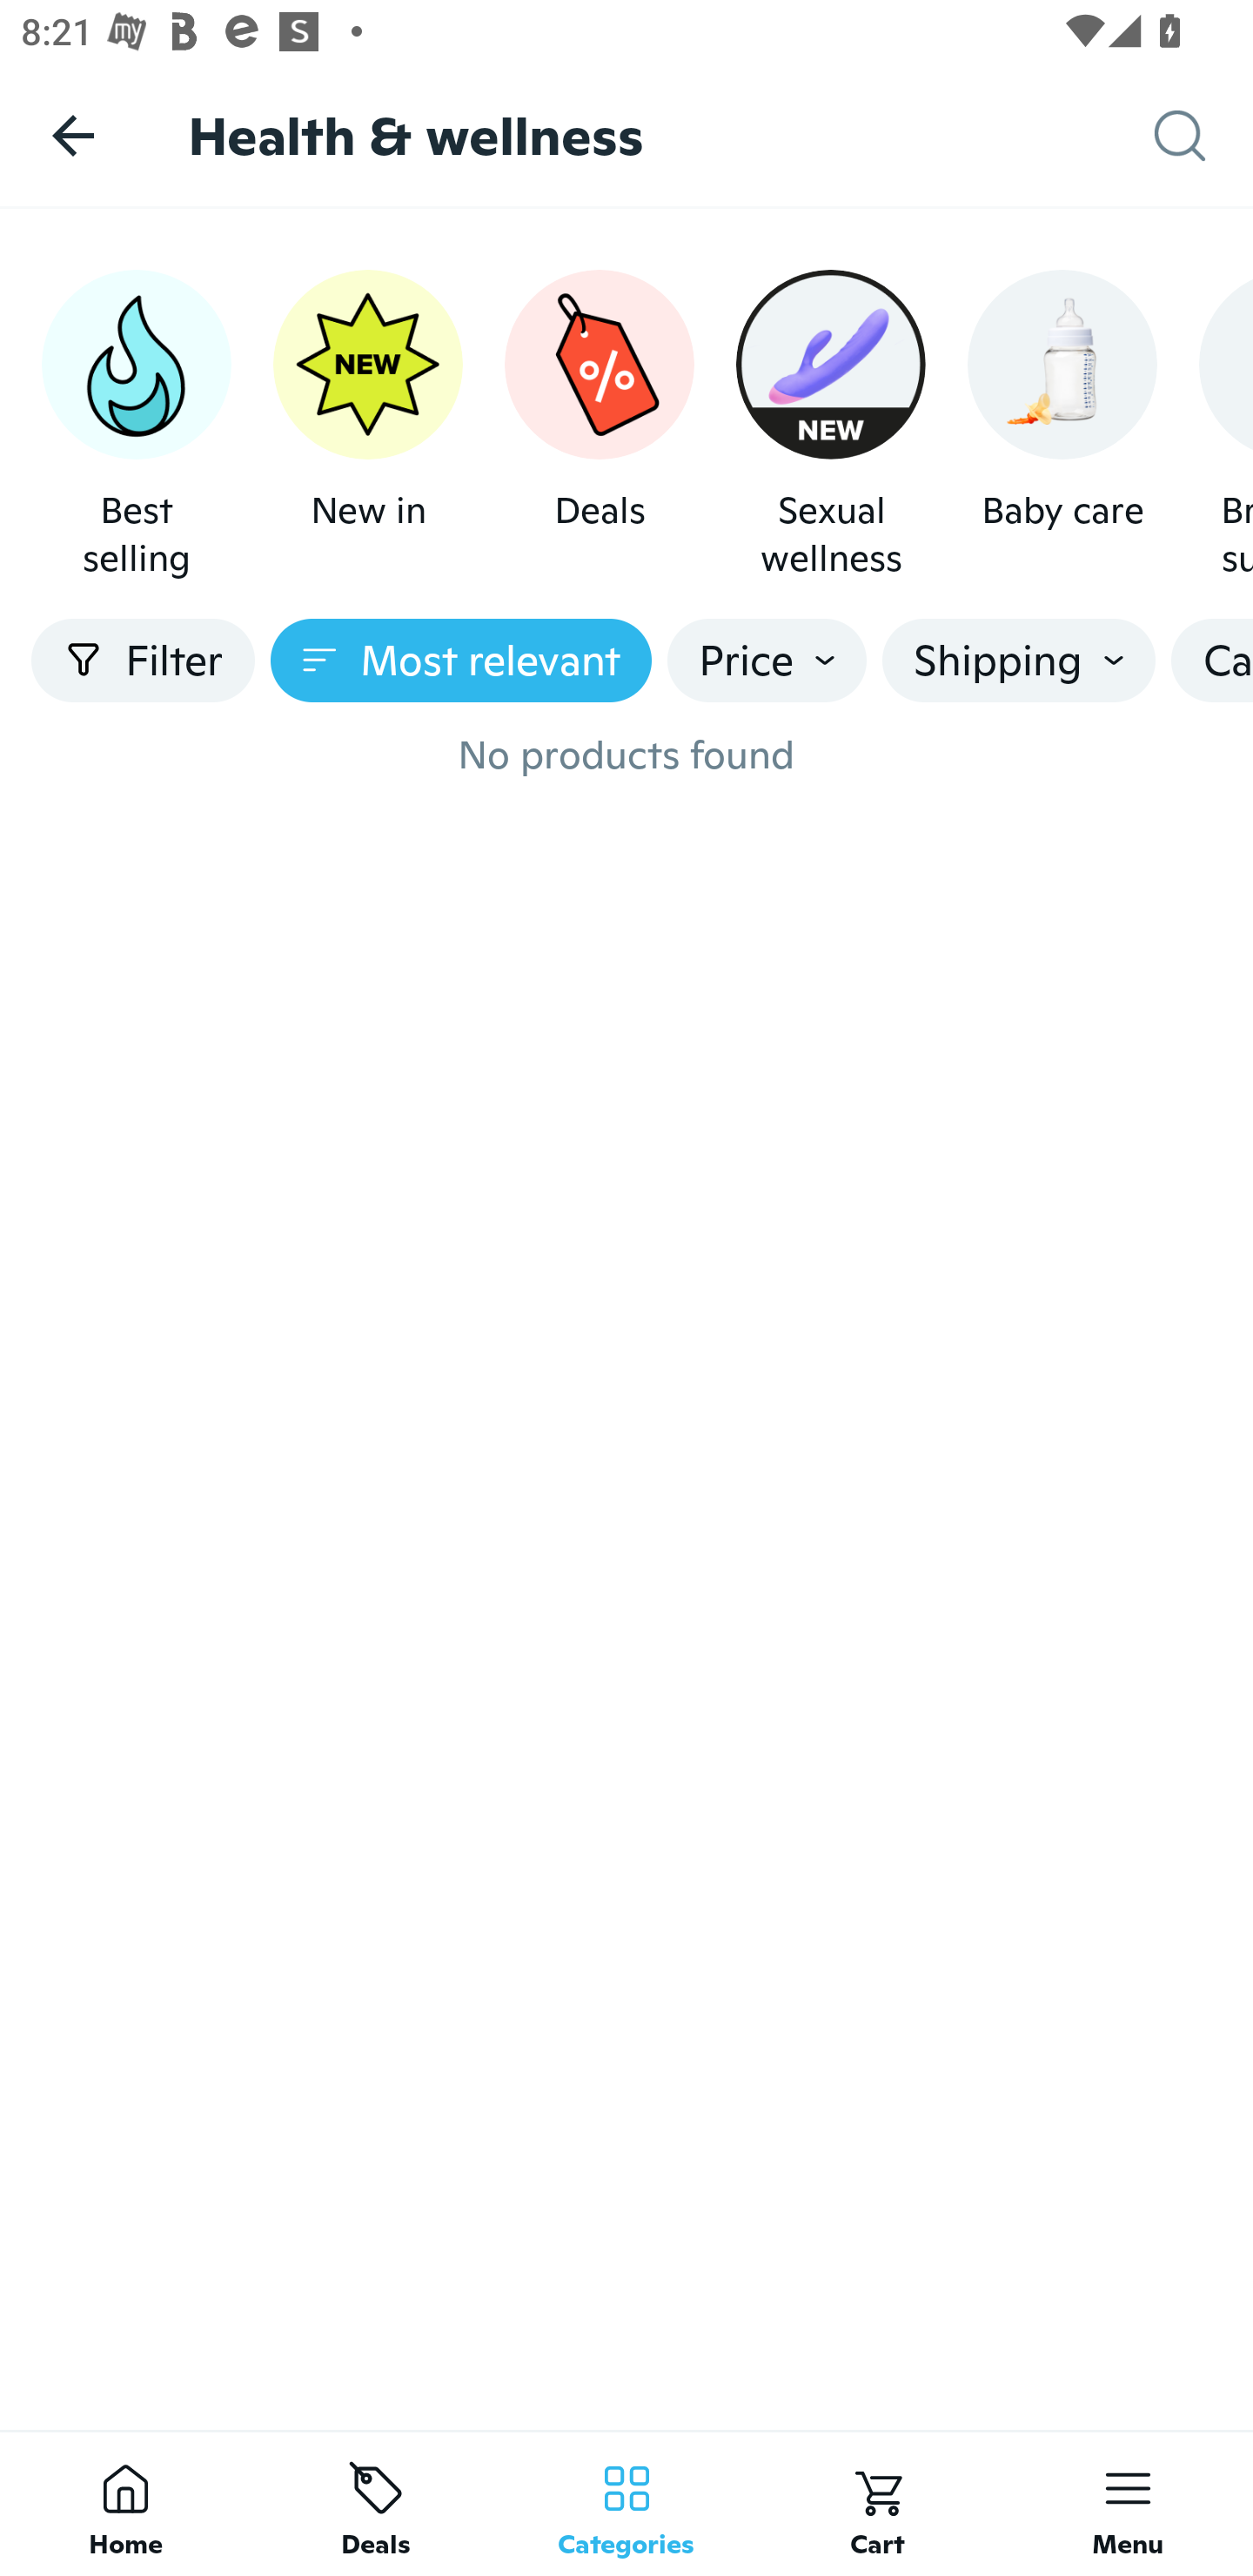 The width and height of the screenshot is (1253, 2576). I want to click on Price, so click(767, 661).